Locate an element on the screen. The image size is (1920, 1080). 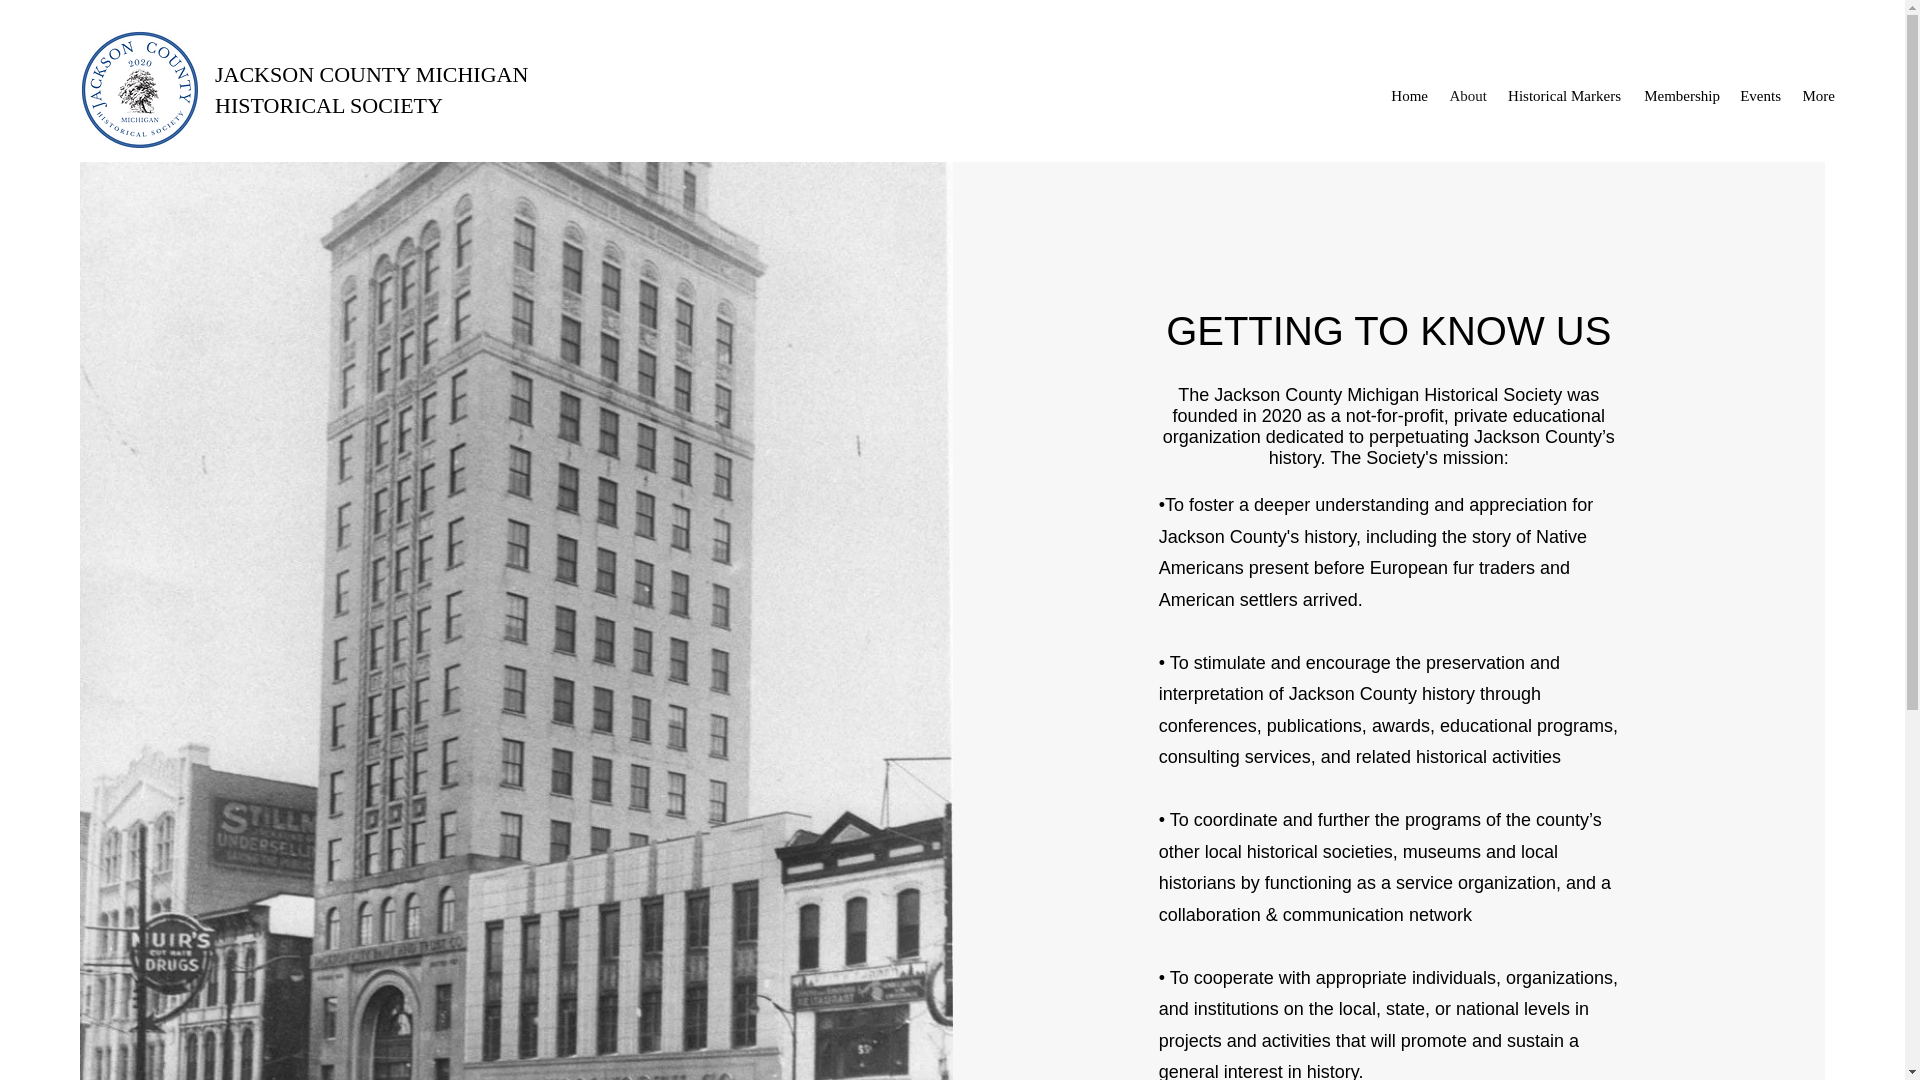
Historical Markers is located at coordinates (1564, 96).